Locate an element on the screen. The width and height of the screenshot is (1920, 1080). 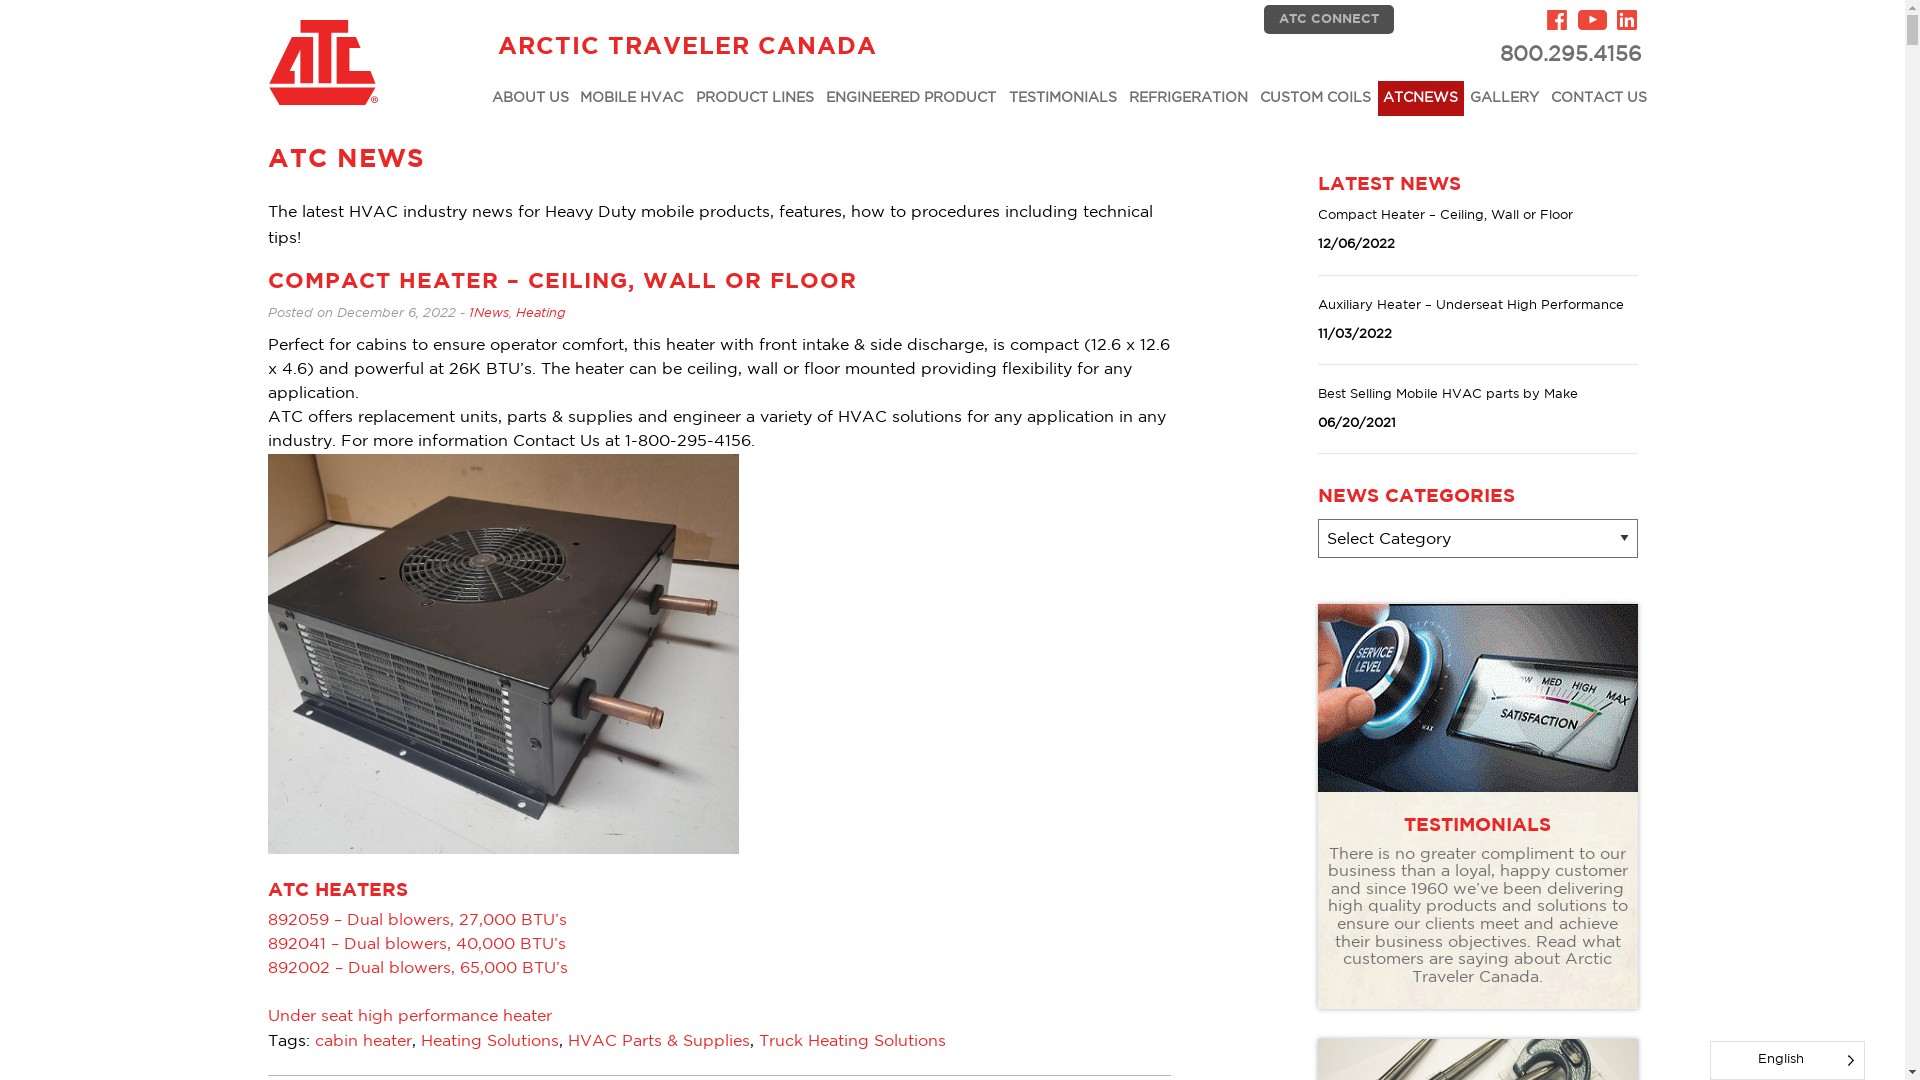
ABOUT US is located at coordinates (530, 98).